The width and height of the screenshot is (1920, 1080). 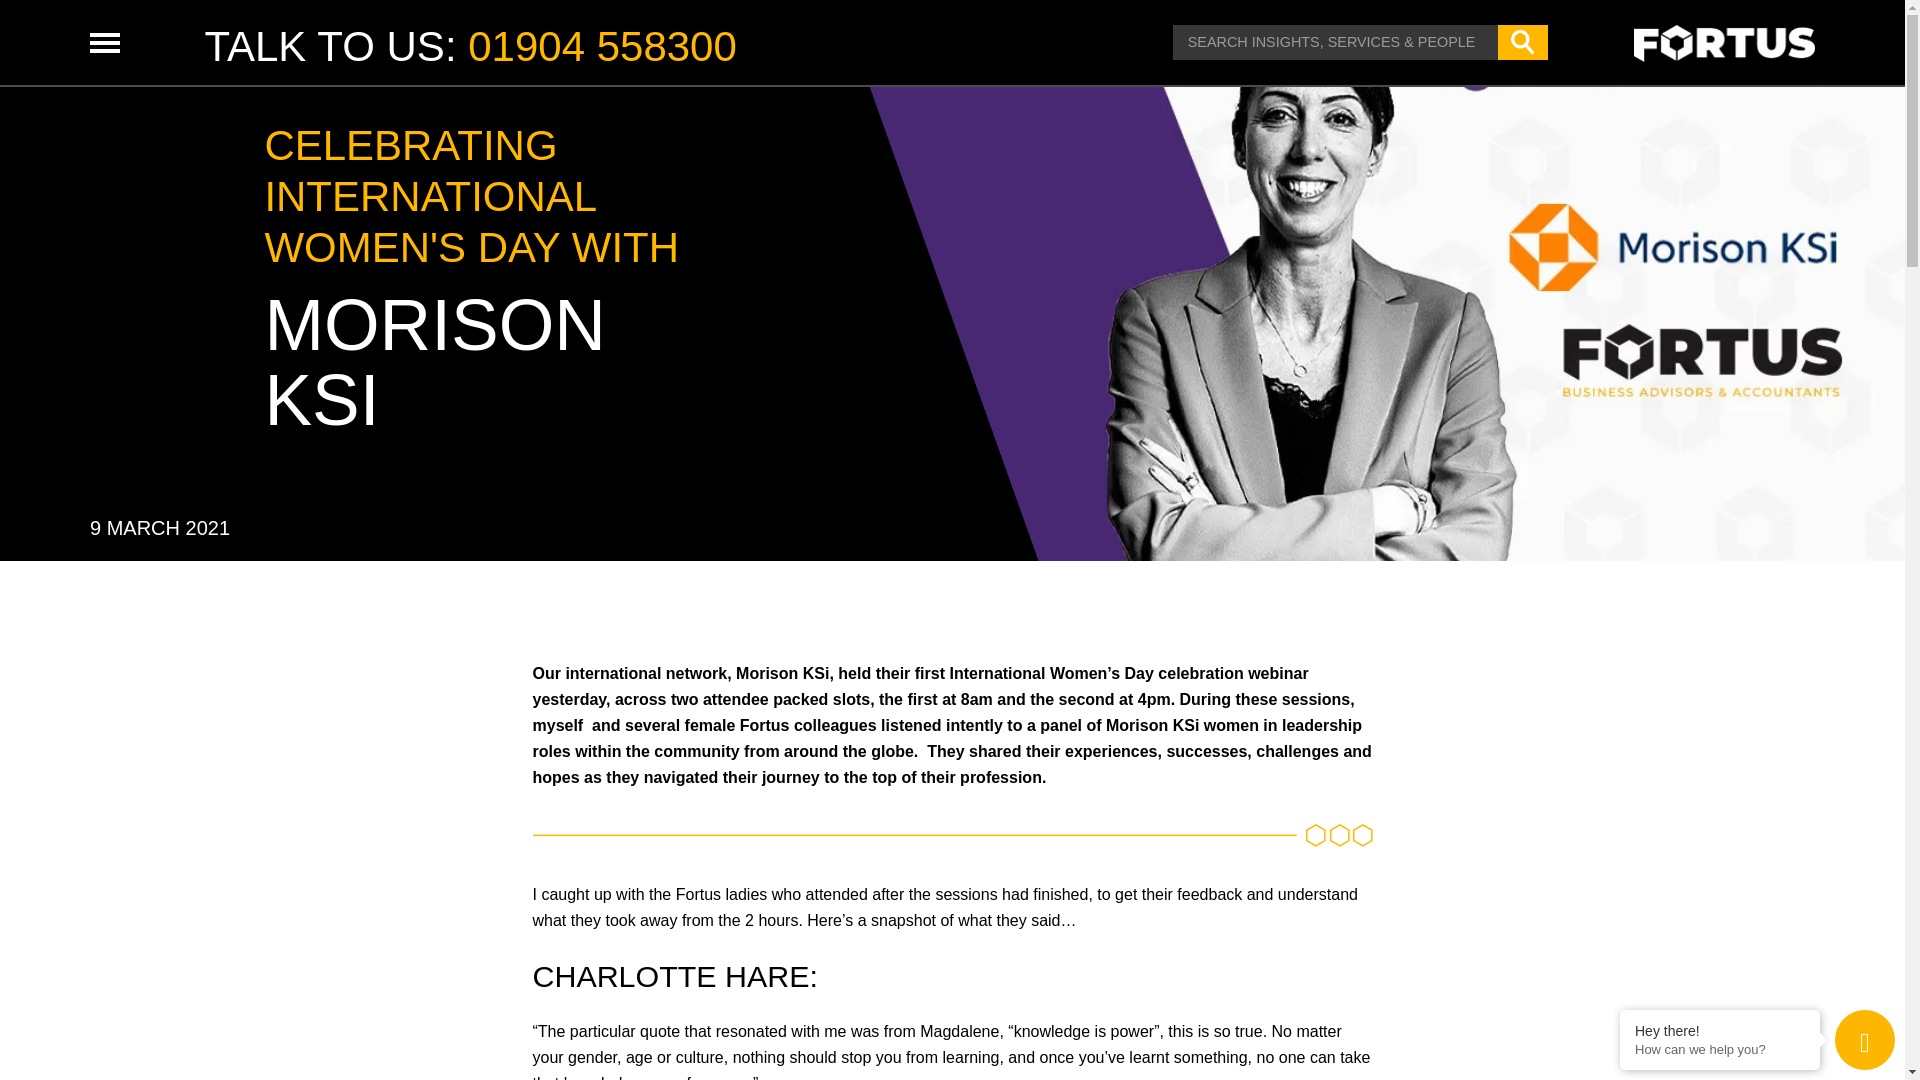 What do you see at coordinates (602, 46) in the screenshot?
I see `01904 558300` at bounding box center [602, 46].